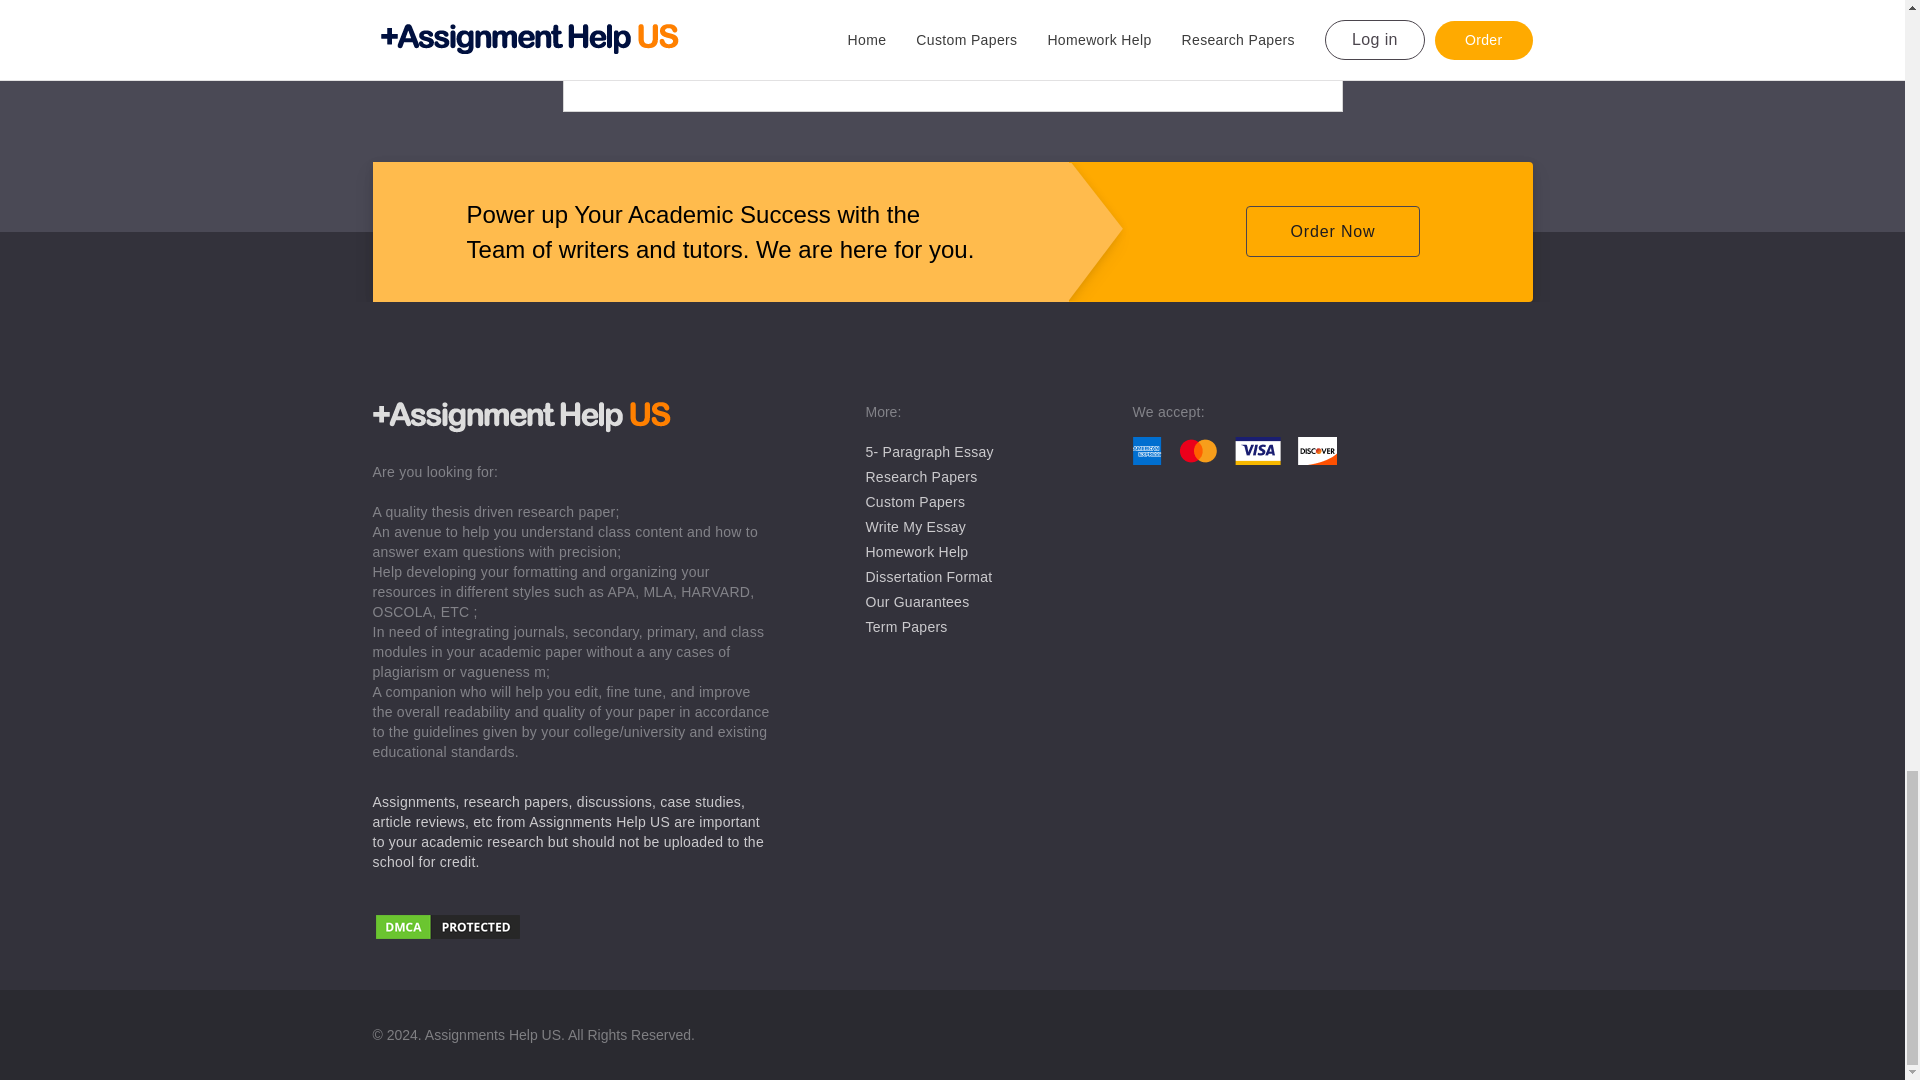 This screenshot has width=1920, height=1080. Describe the element at coordinates (917, 552) in the screenshot. I see `Homework Help` at that location.